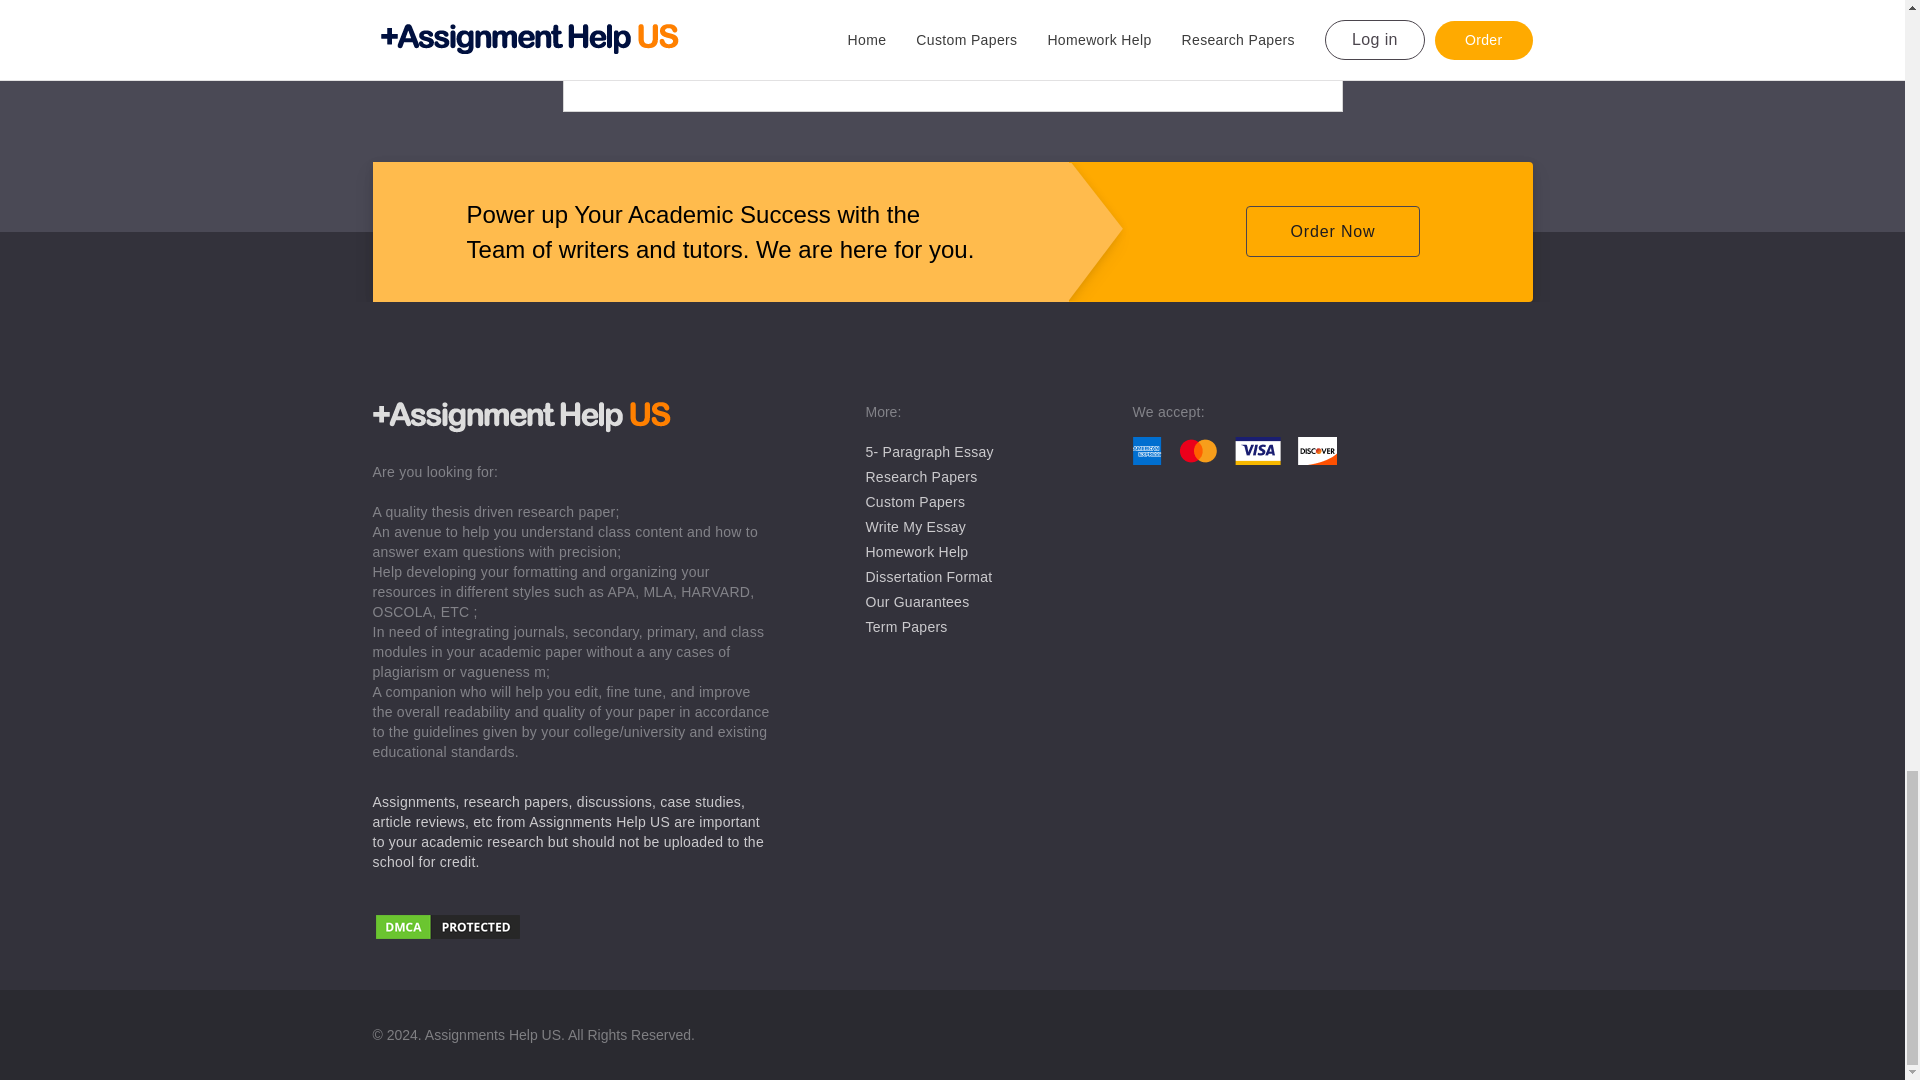 This screenshot has width=1920, height=1080. Describe the element at coordinates (917, 552) in the screenshot. I see `Homework Help` at that location.